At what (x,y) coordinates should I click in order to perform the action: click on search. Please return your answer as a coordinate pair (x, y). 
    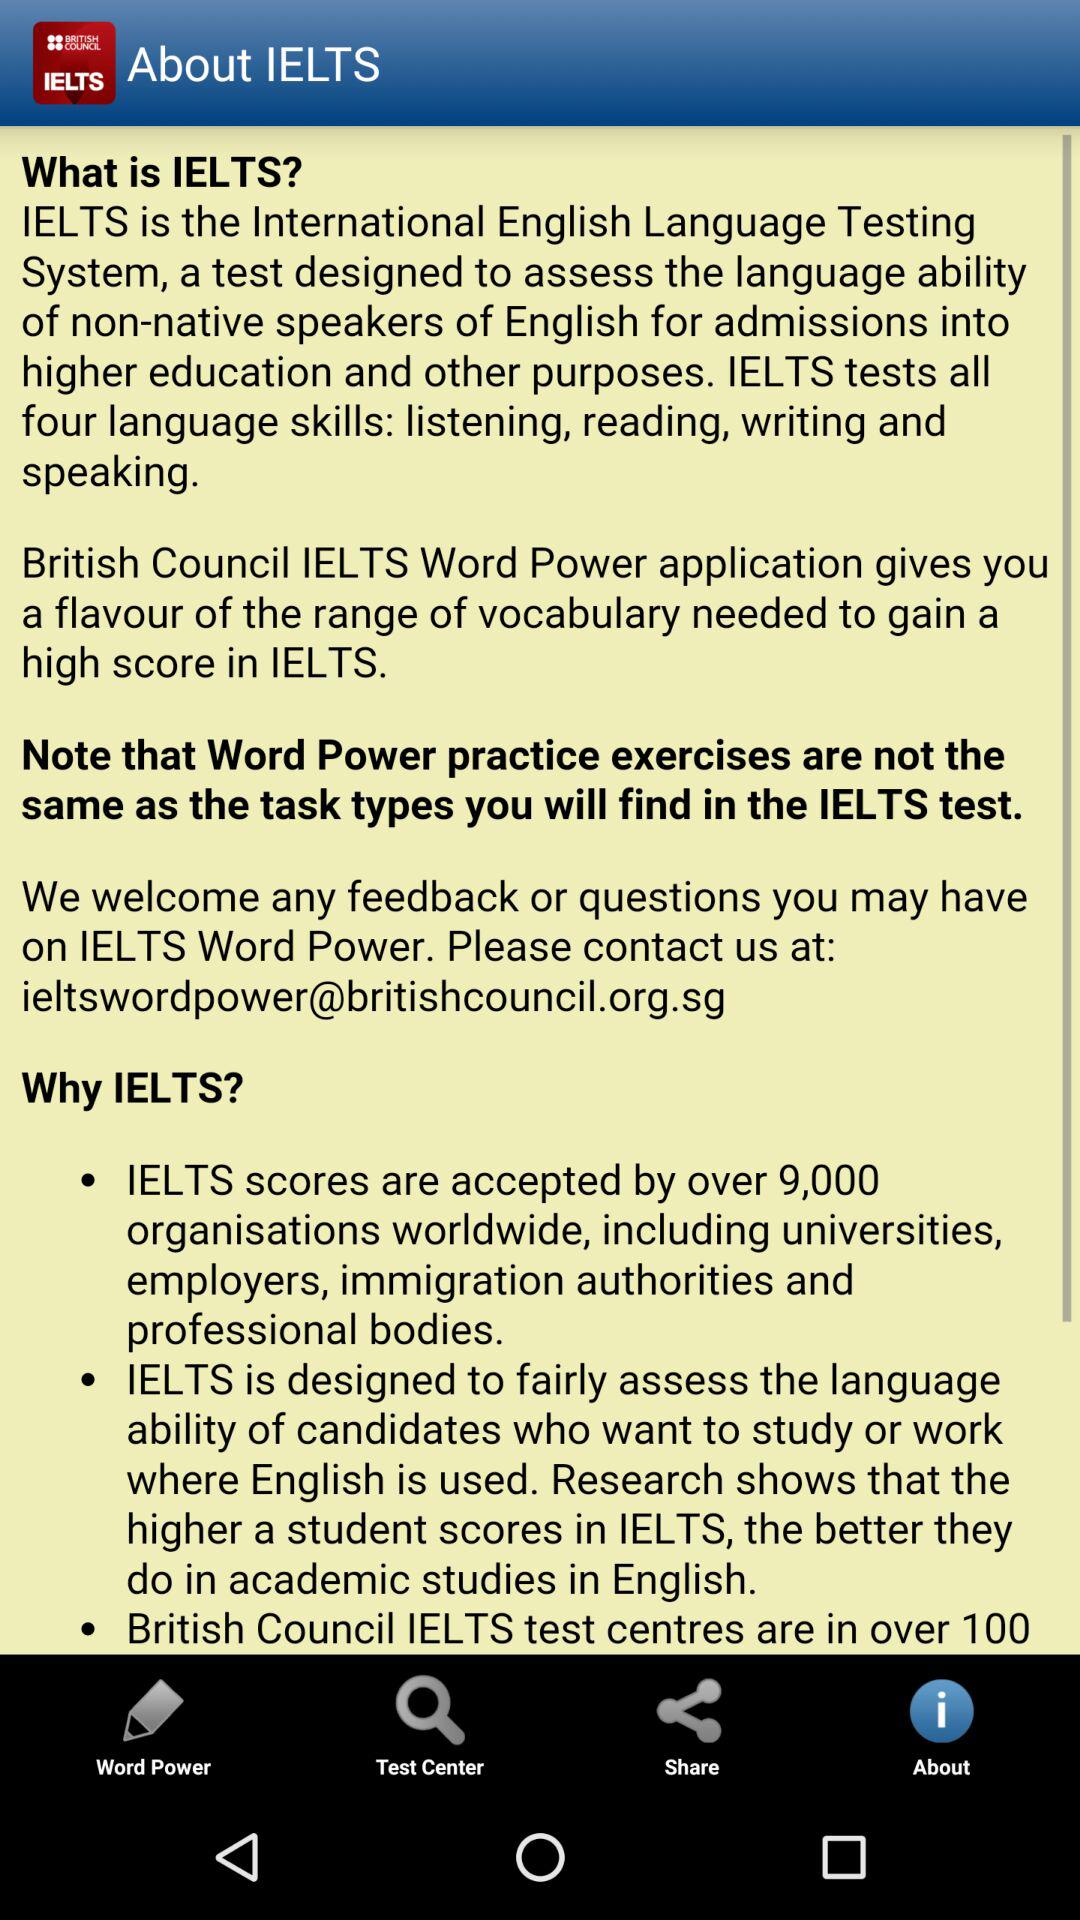
    Looking at the image, I should click on (429, 1710).